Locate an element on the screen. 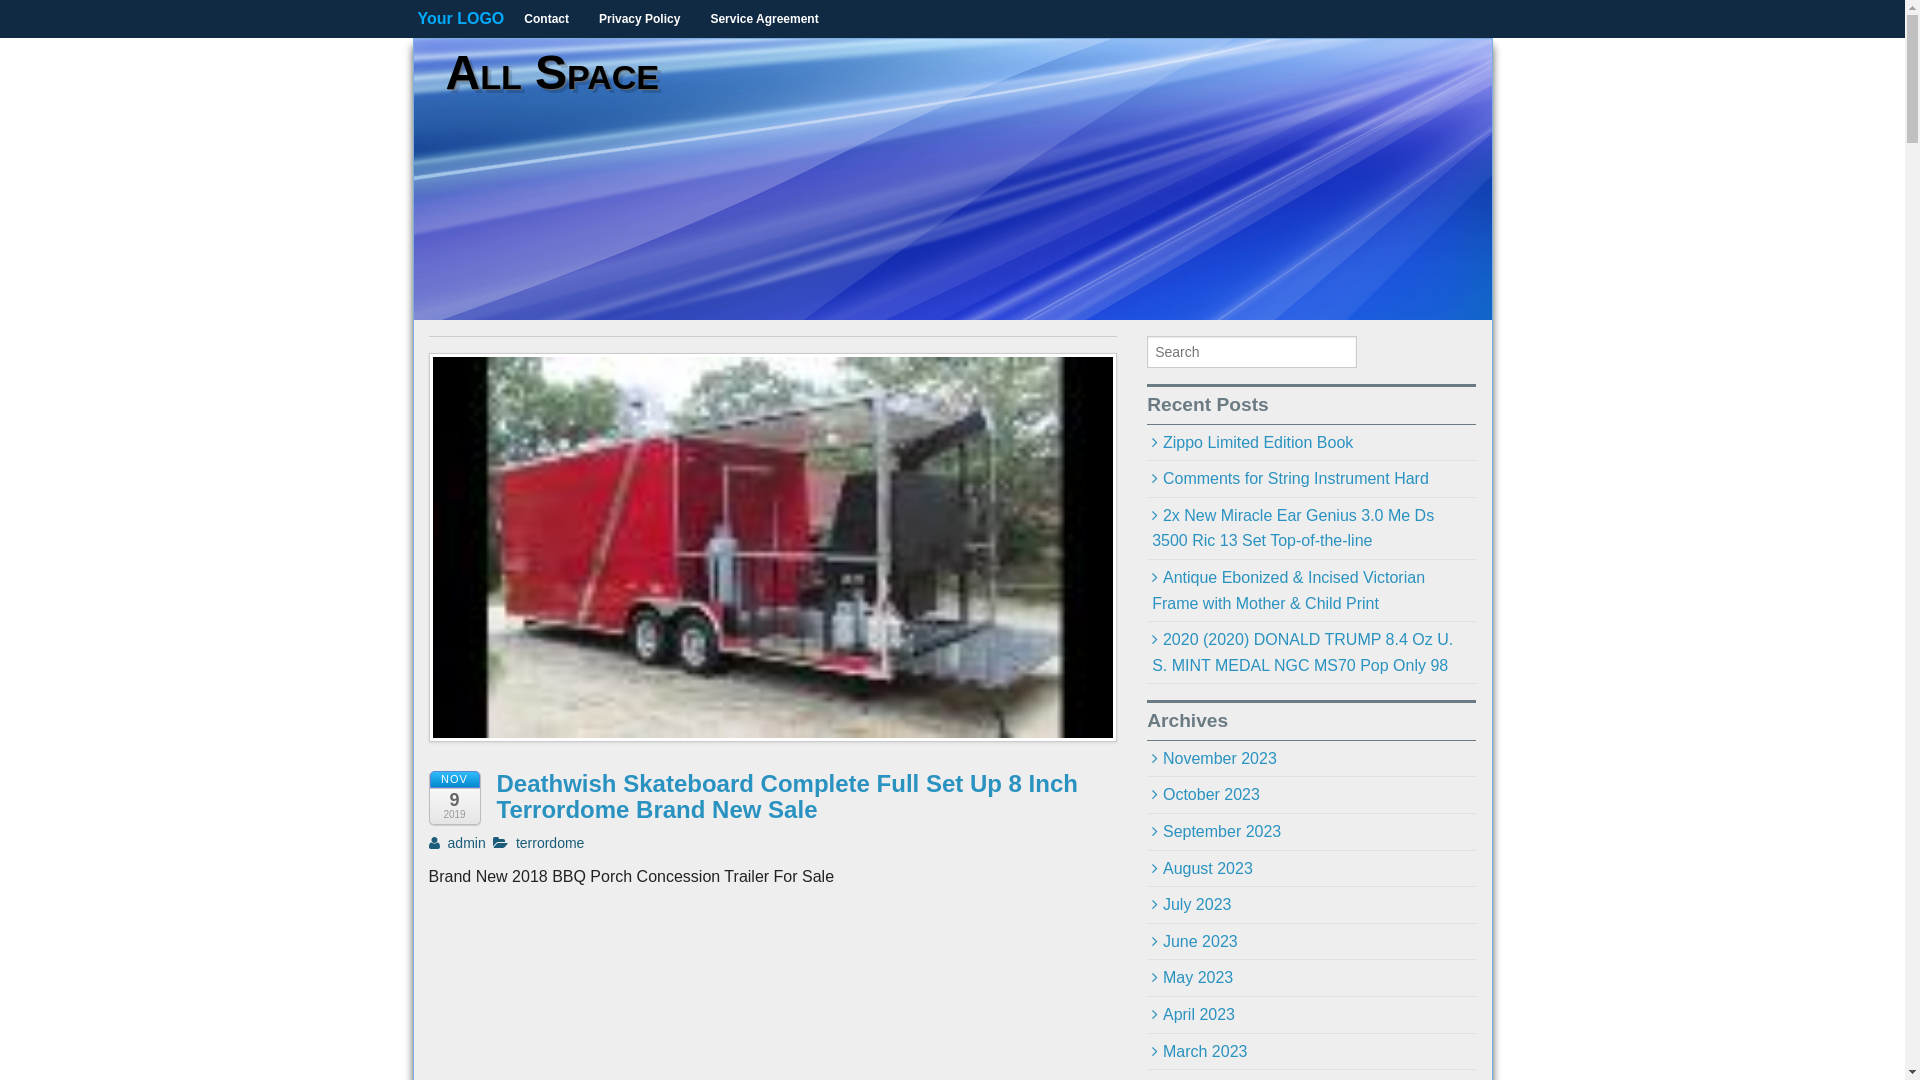  April 2023 is located at coordinates (1312, 1016).